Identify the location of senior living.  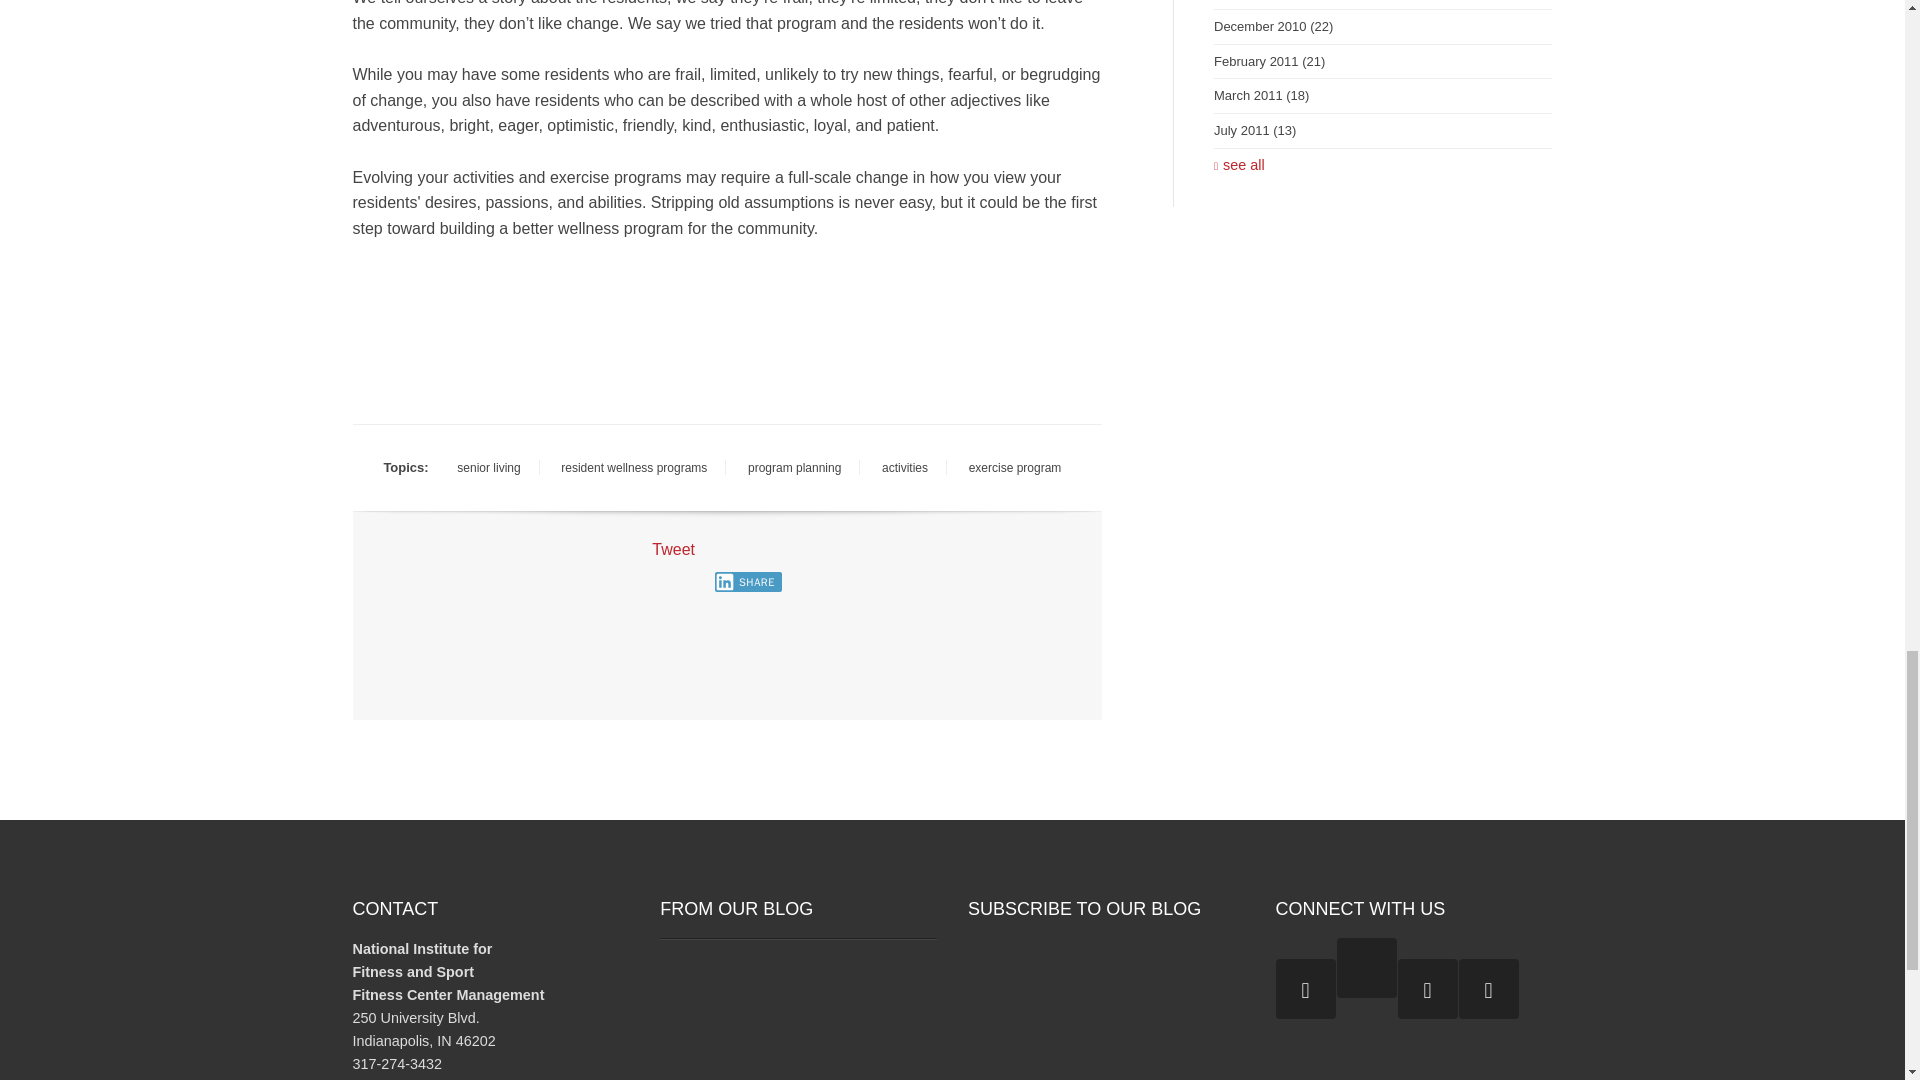
(488, 467).